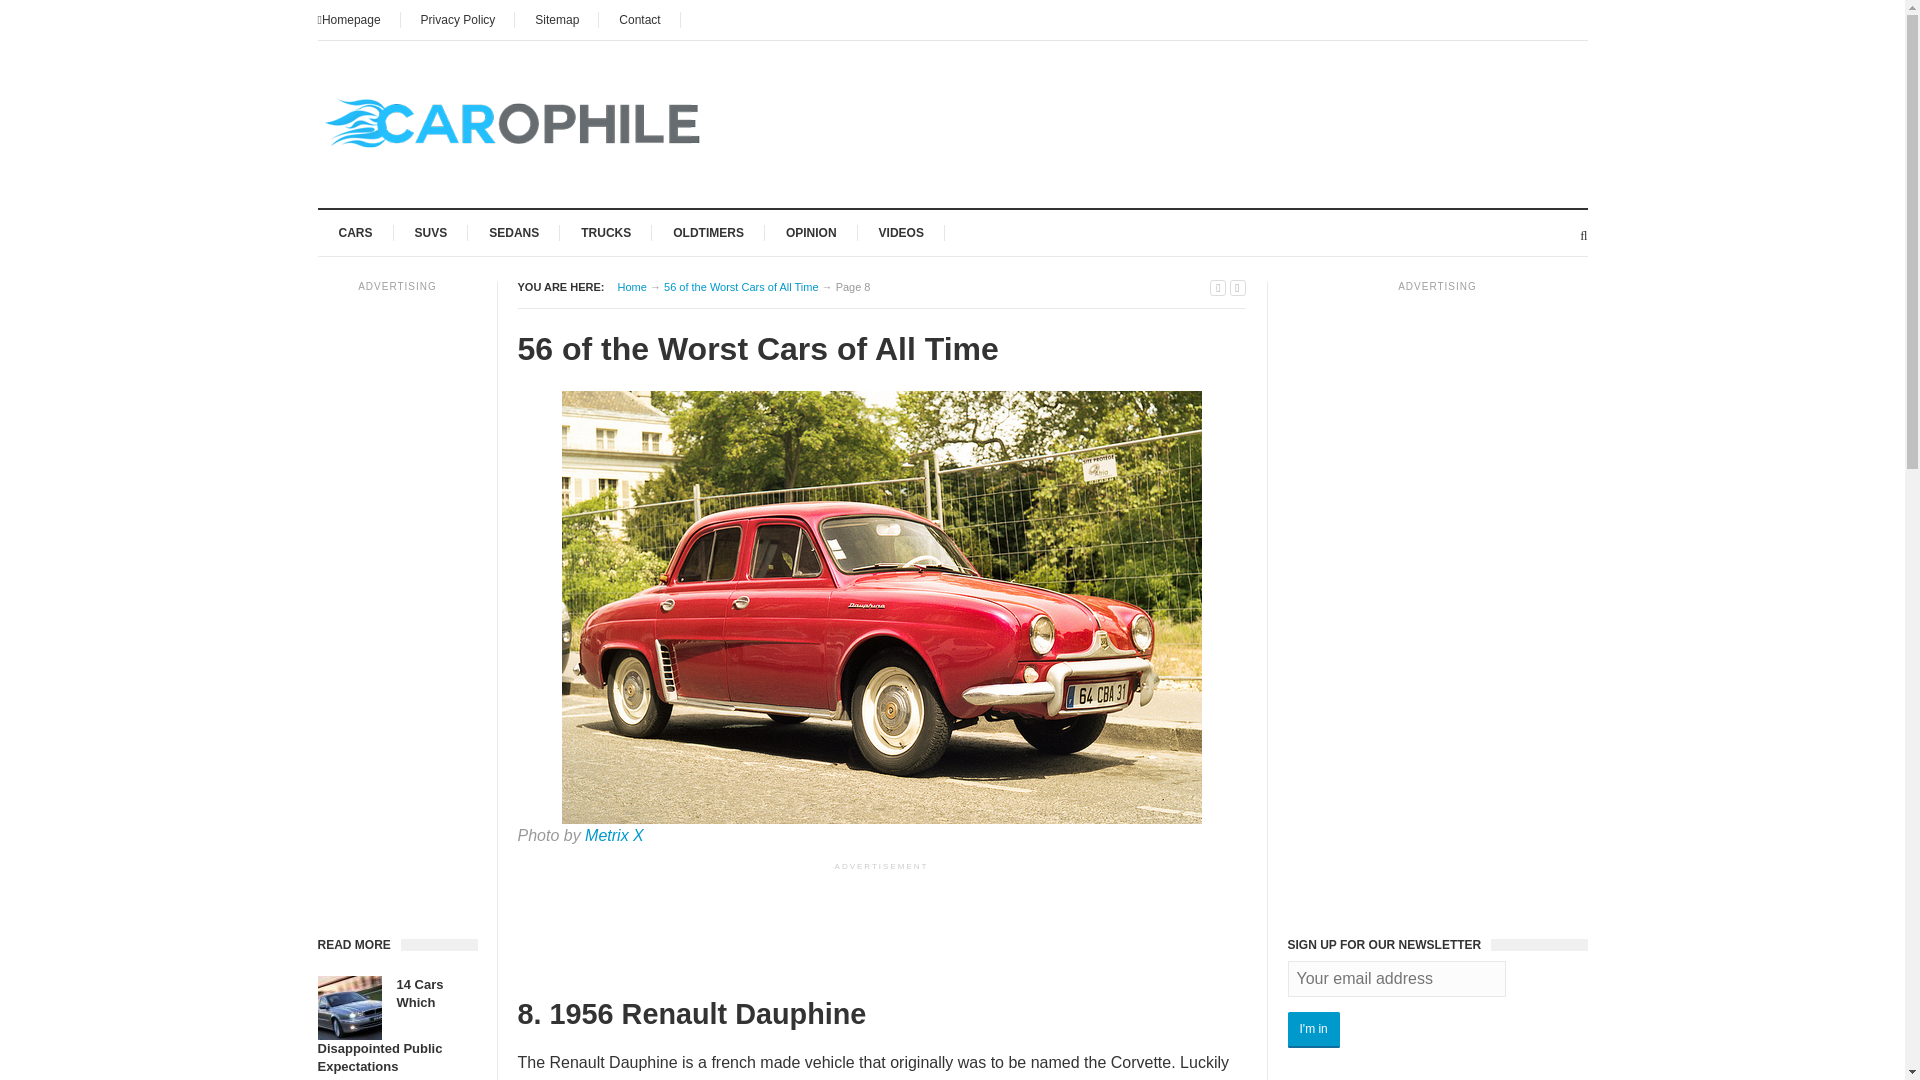  What do you see at coordinates (632, 286) in the screenshot?
I see `Carophile` at bounding box center [632, 286].